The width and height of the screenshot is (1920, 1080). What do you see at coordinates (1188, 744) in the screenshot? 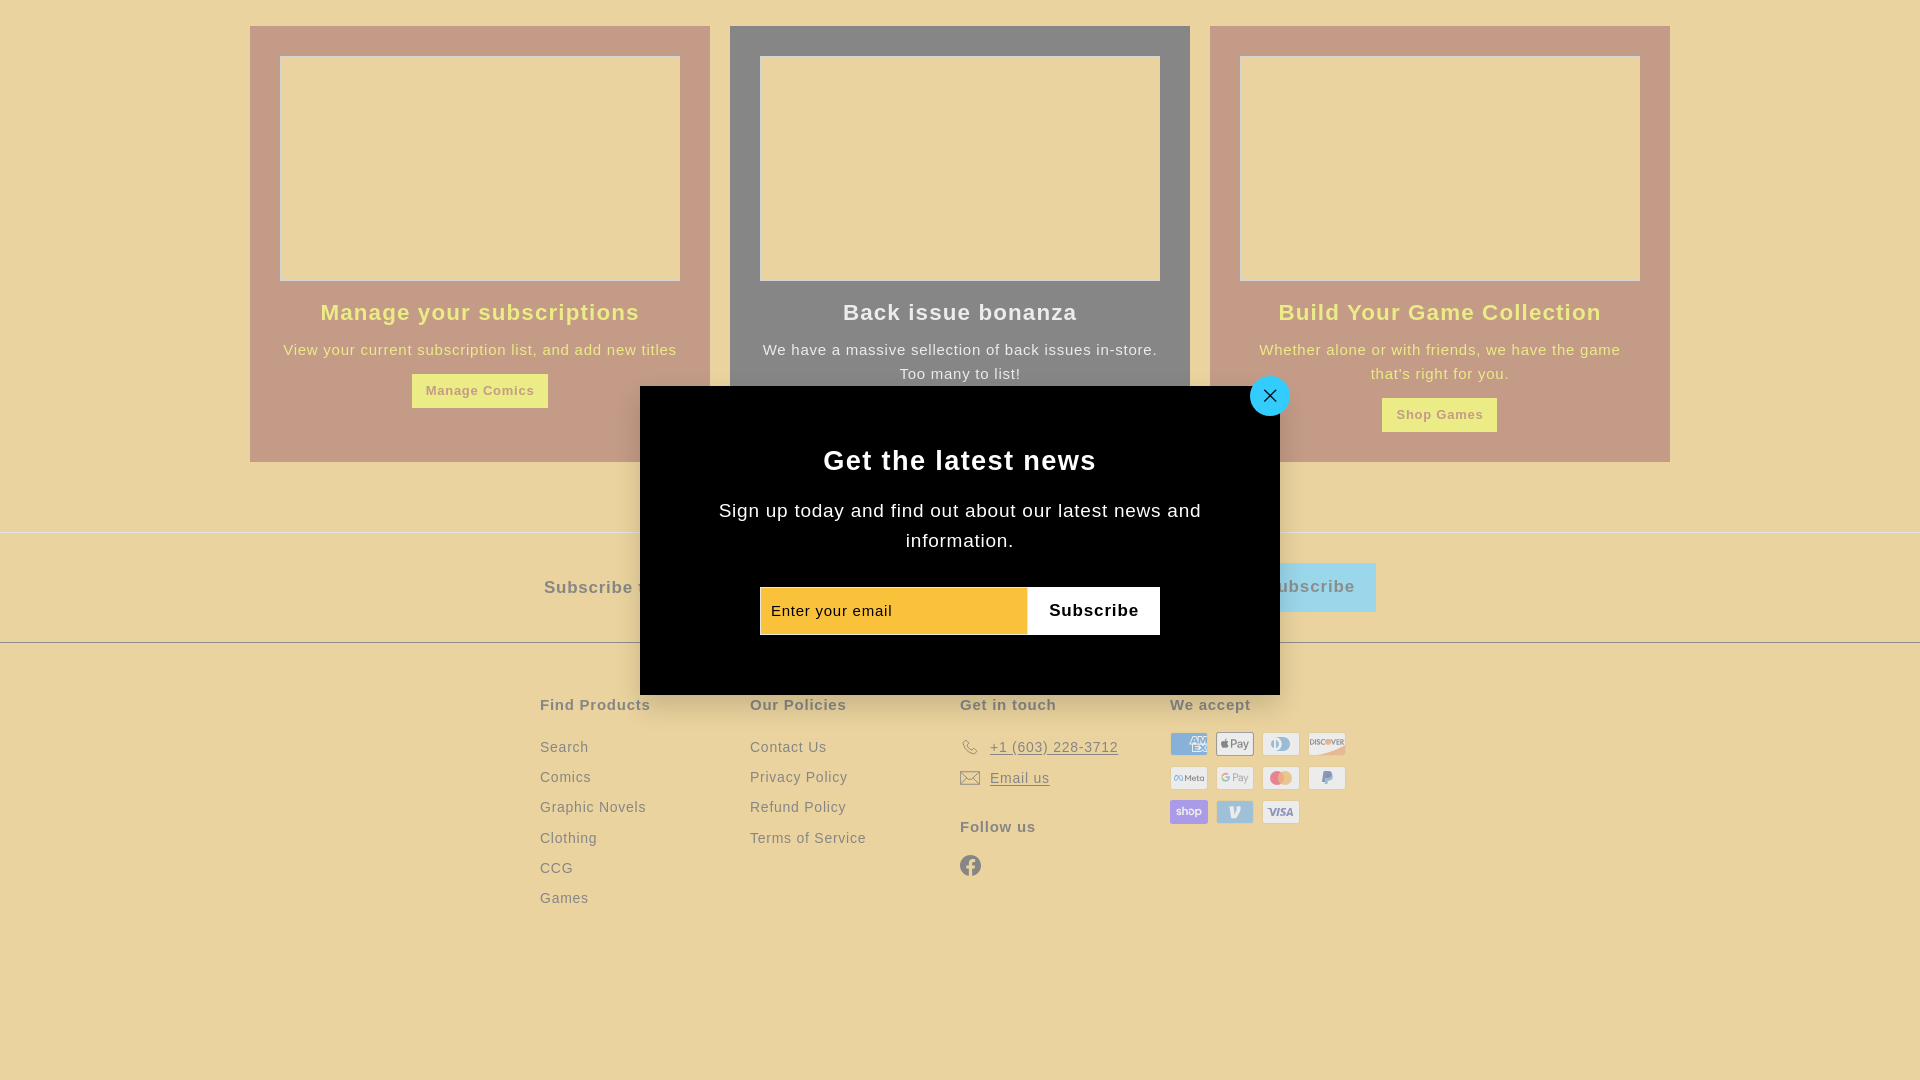
I see `American Express` at bounding box center [1188, 744].